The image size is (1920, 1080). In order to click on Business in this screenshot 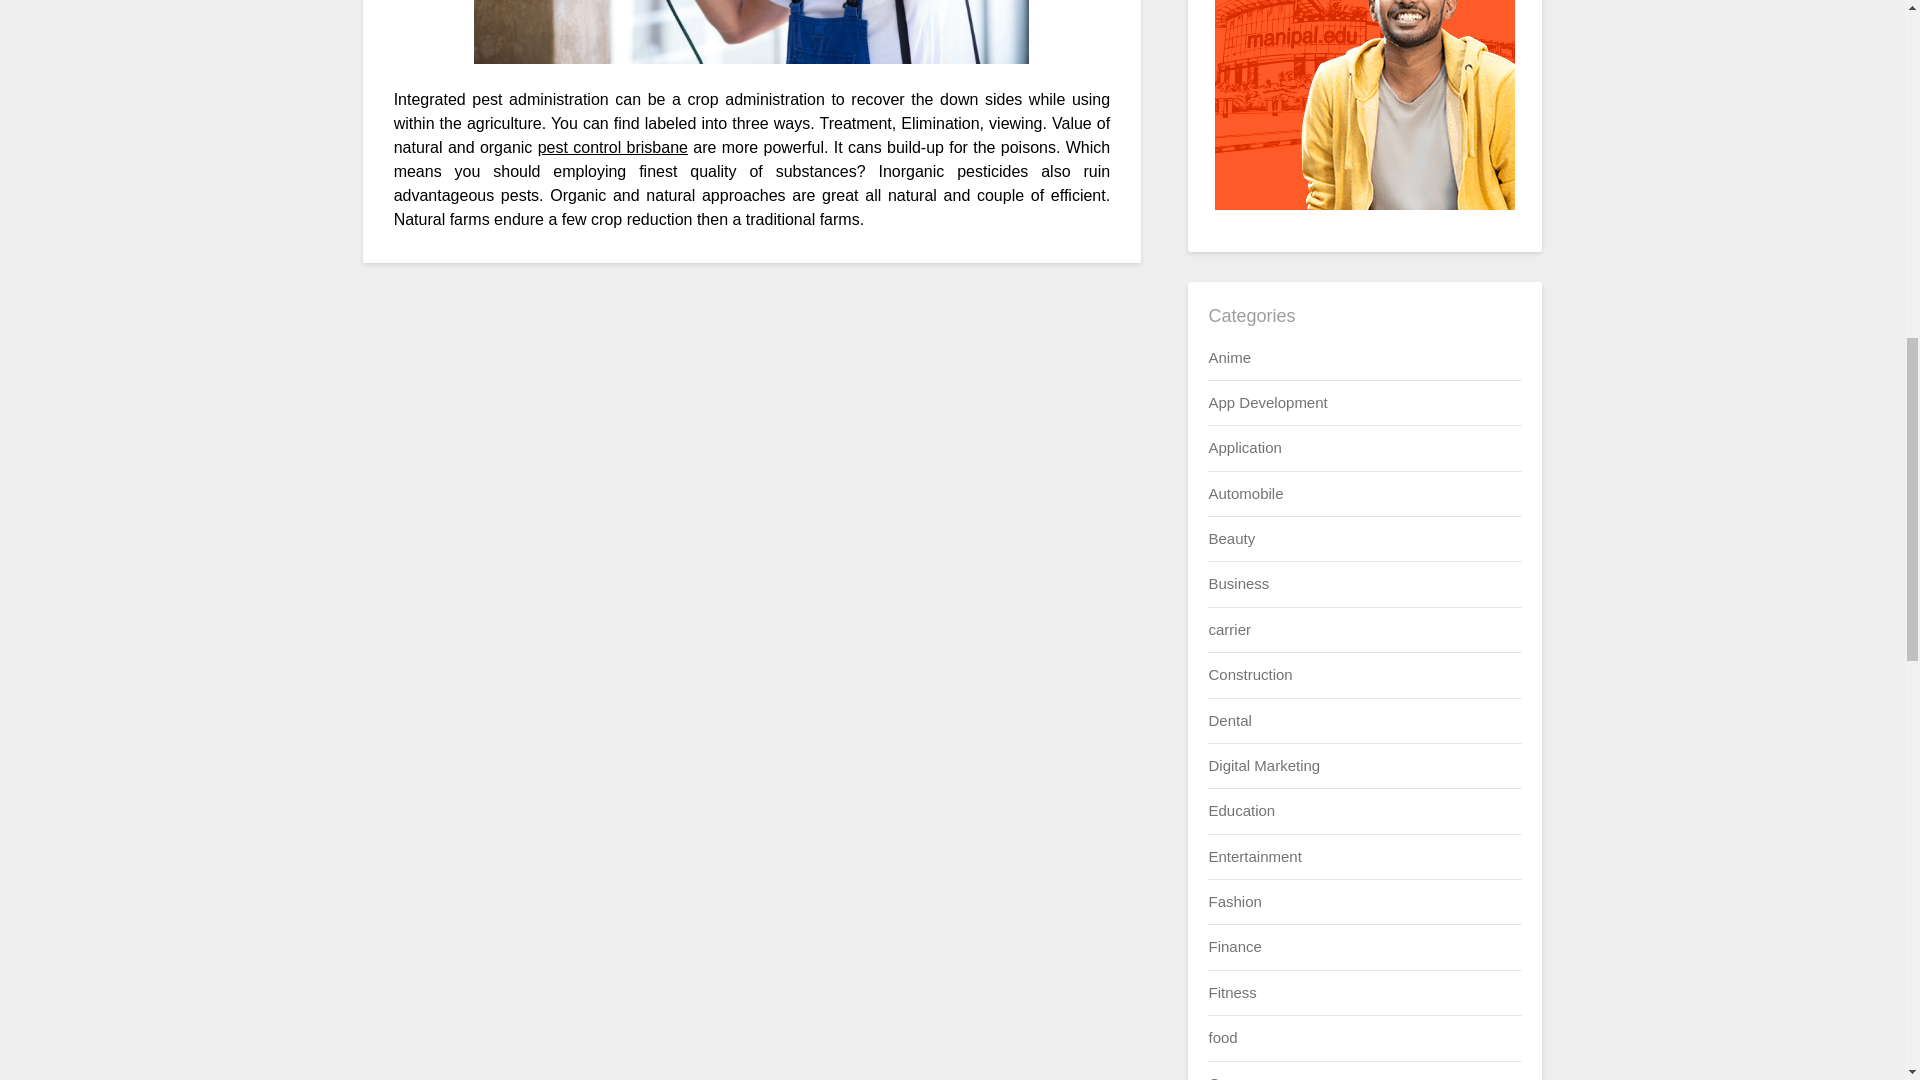, I will do `click(1238, 582)`.